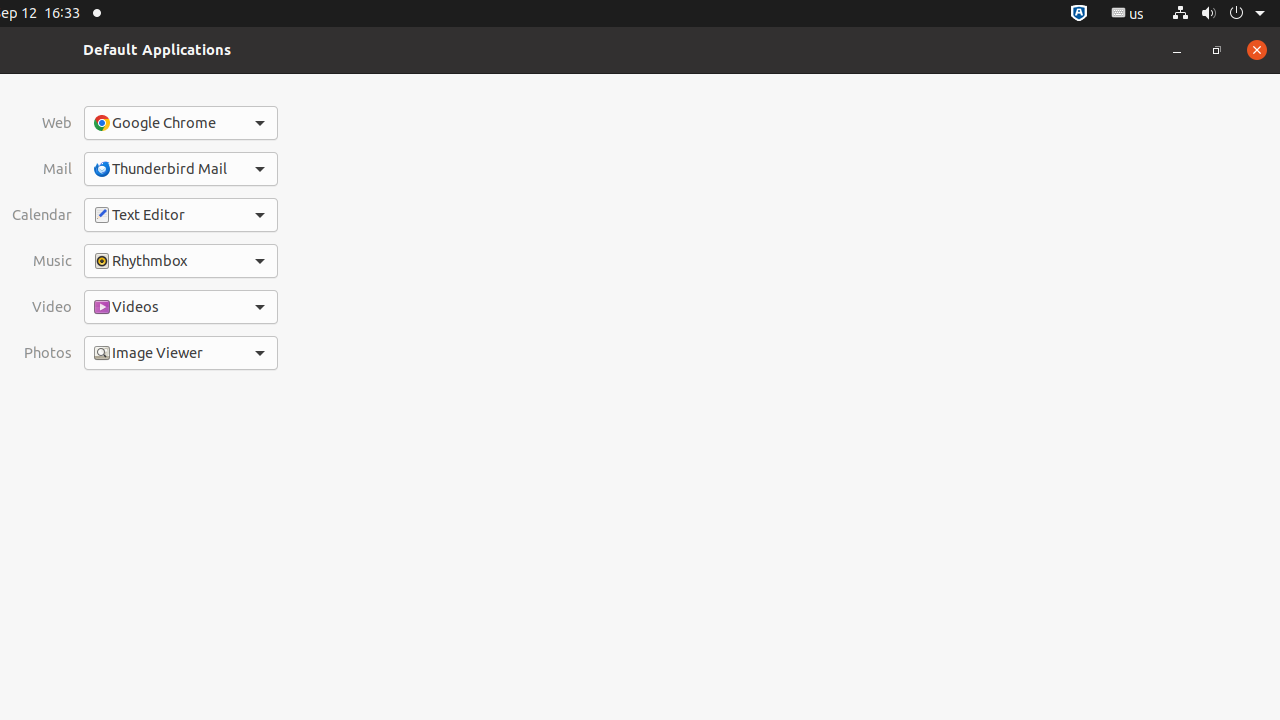  I want to click on Mail, so click(42, 169).